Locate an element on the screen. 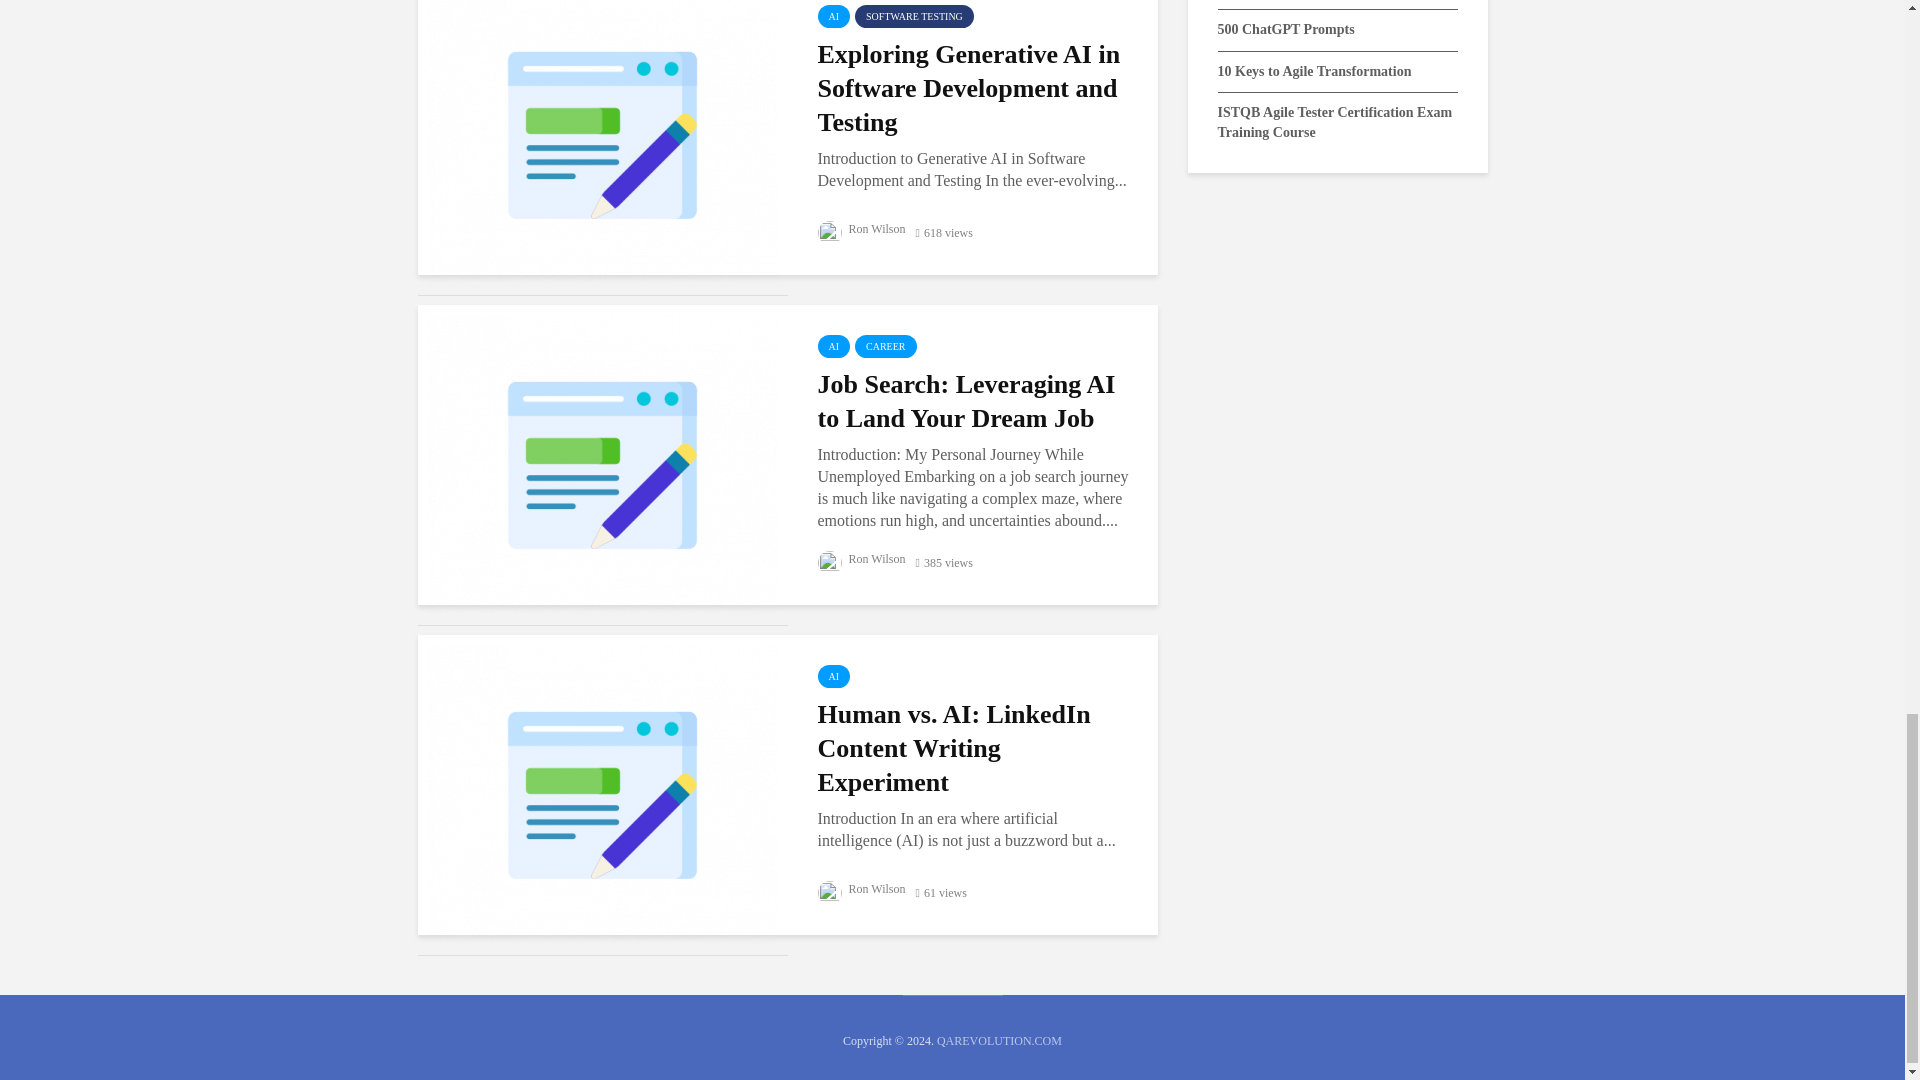  Human vs. AI: LinkedIn Content Writing Experiment is located at coordinates (602, 794).